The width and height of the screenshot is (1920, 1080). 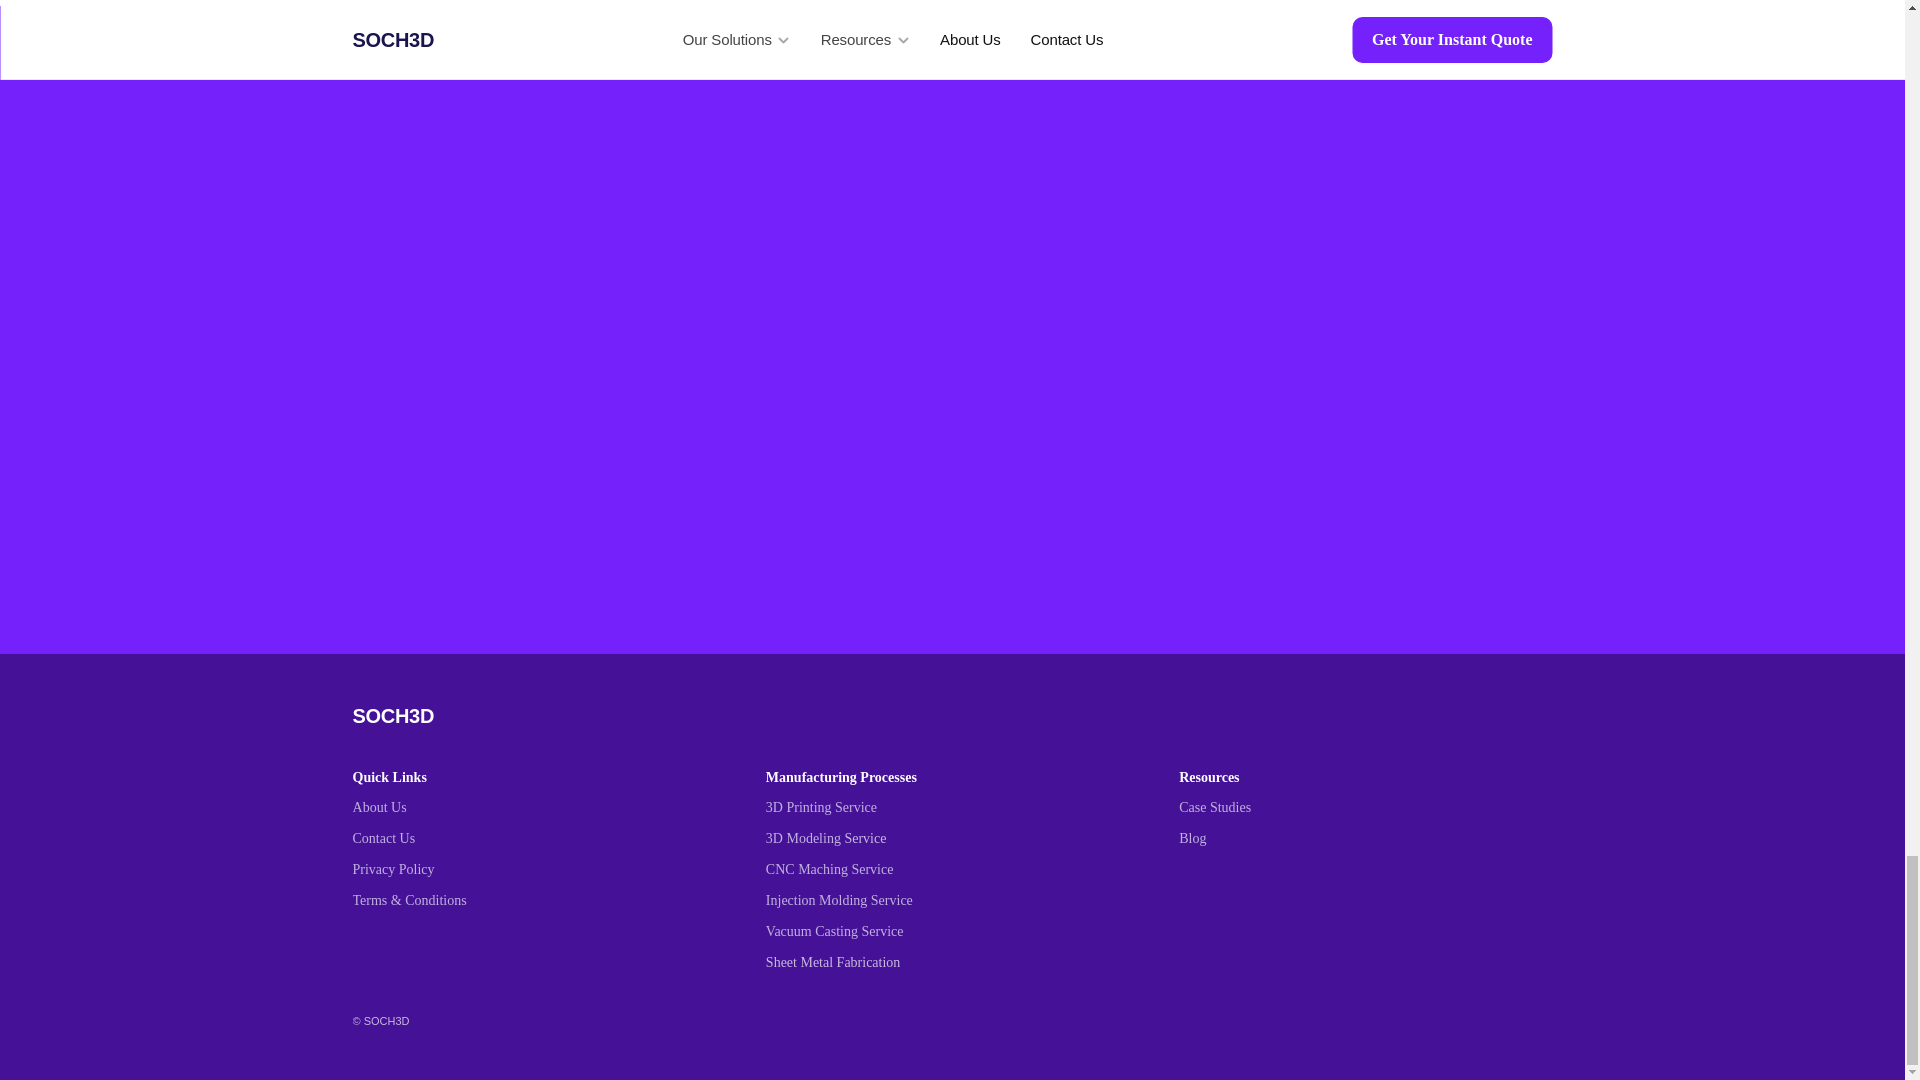 I want to click on SOCH3D, so click(x=392, y=716).